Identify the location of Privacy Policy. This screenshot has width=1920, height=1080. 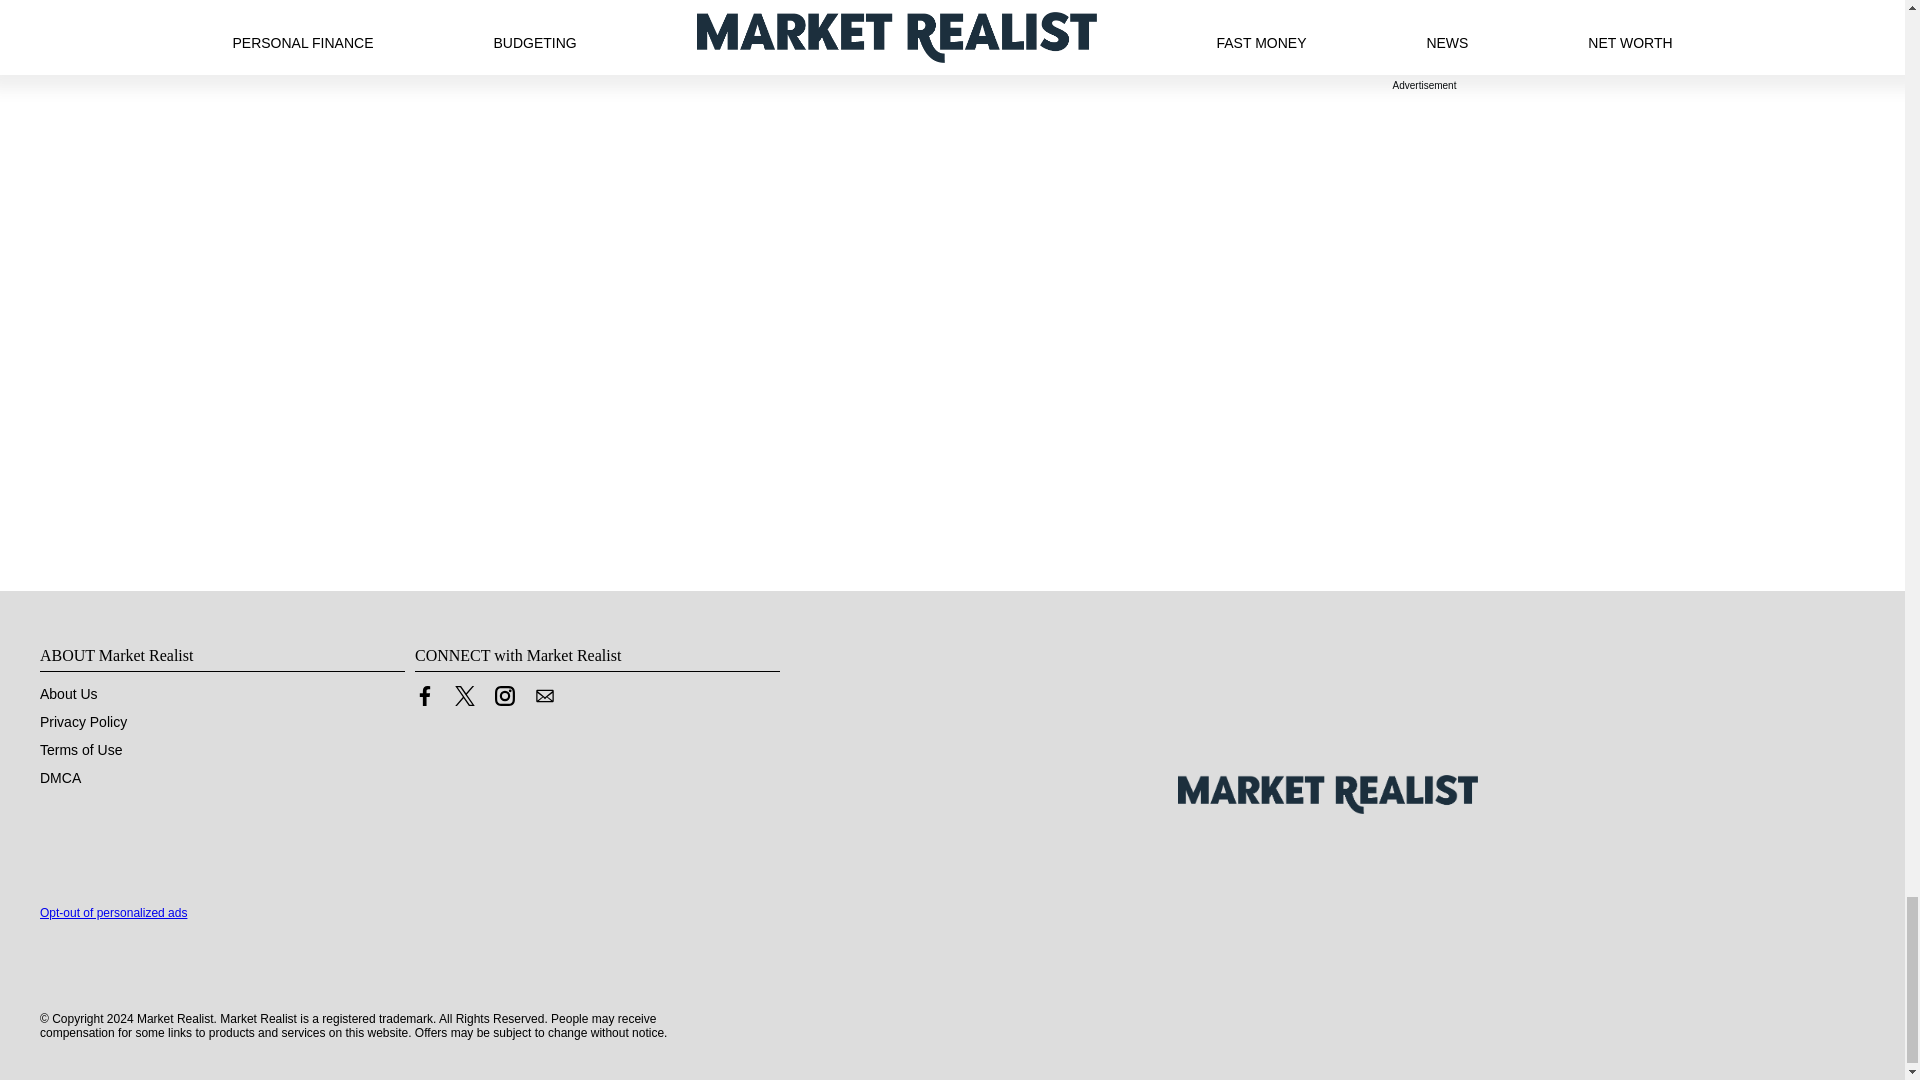
(83, 722).